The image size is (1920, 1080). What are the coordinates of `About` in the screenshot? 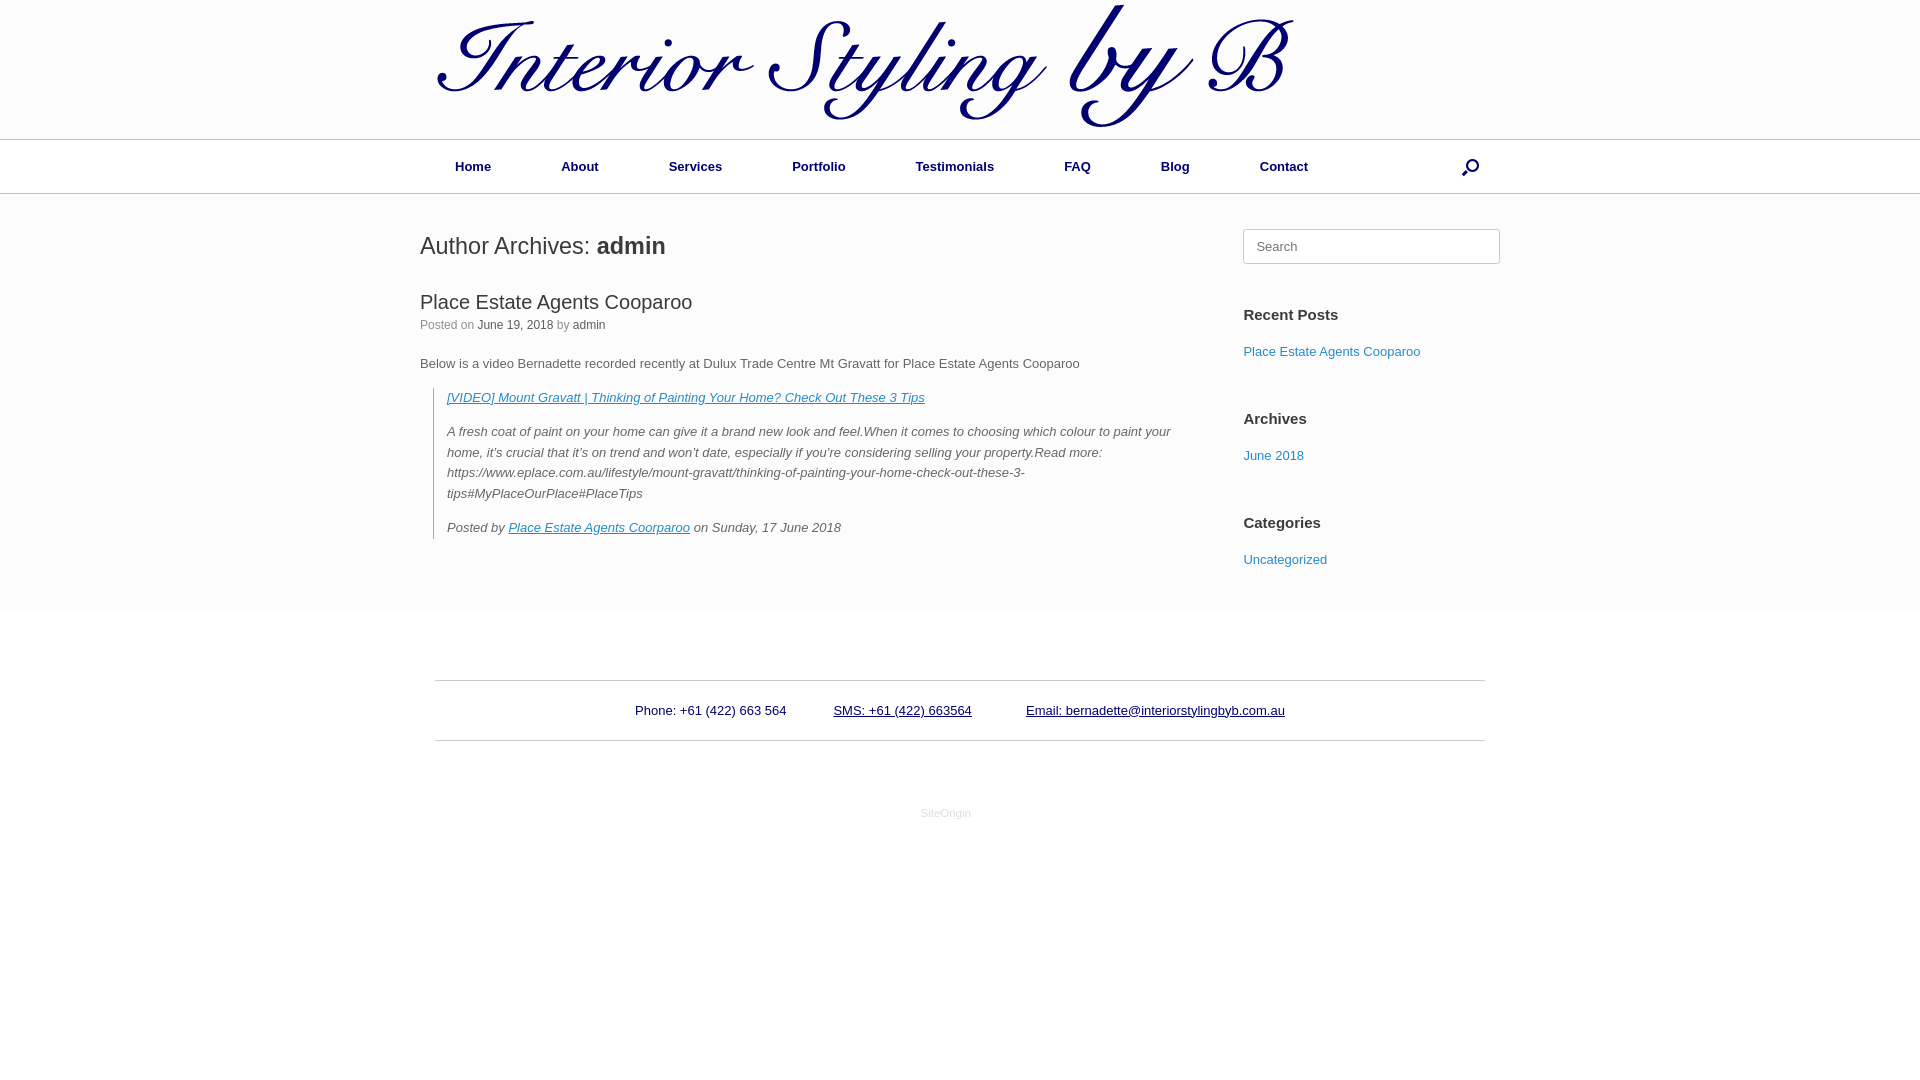 It's located at (580, 166).